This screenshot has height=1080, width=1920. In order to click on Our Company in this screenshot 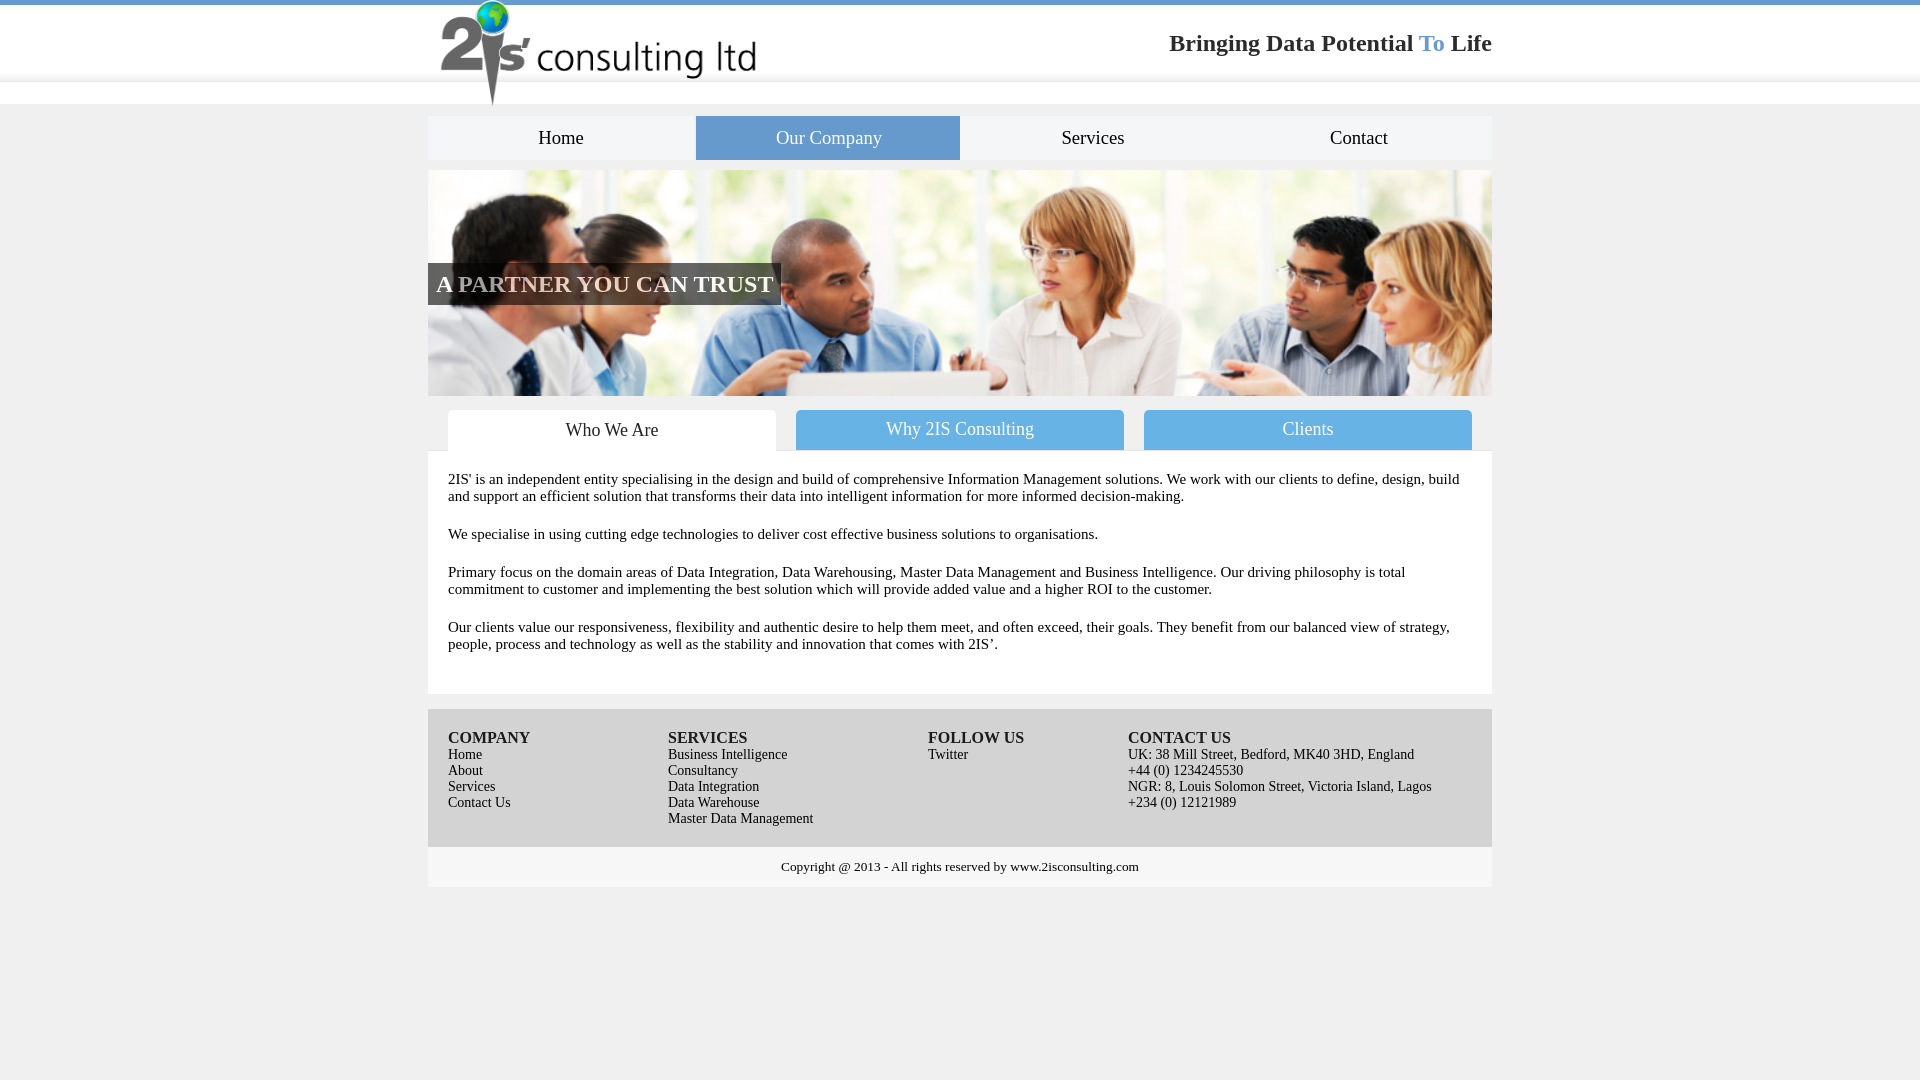, I will do `click(829, 138)`.